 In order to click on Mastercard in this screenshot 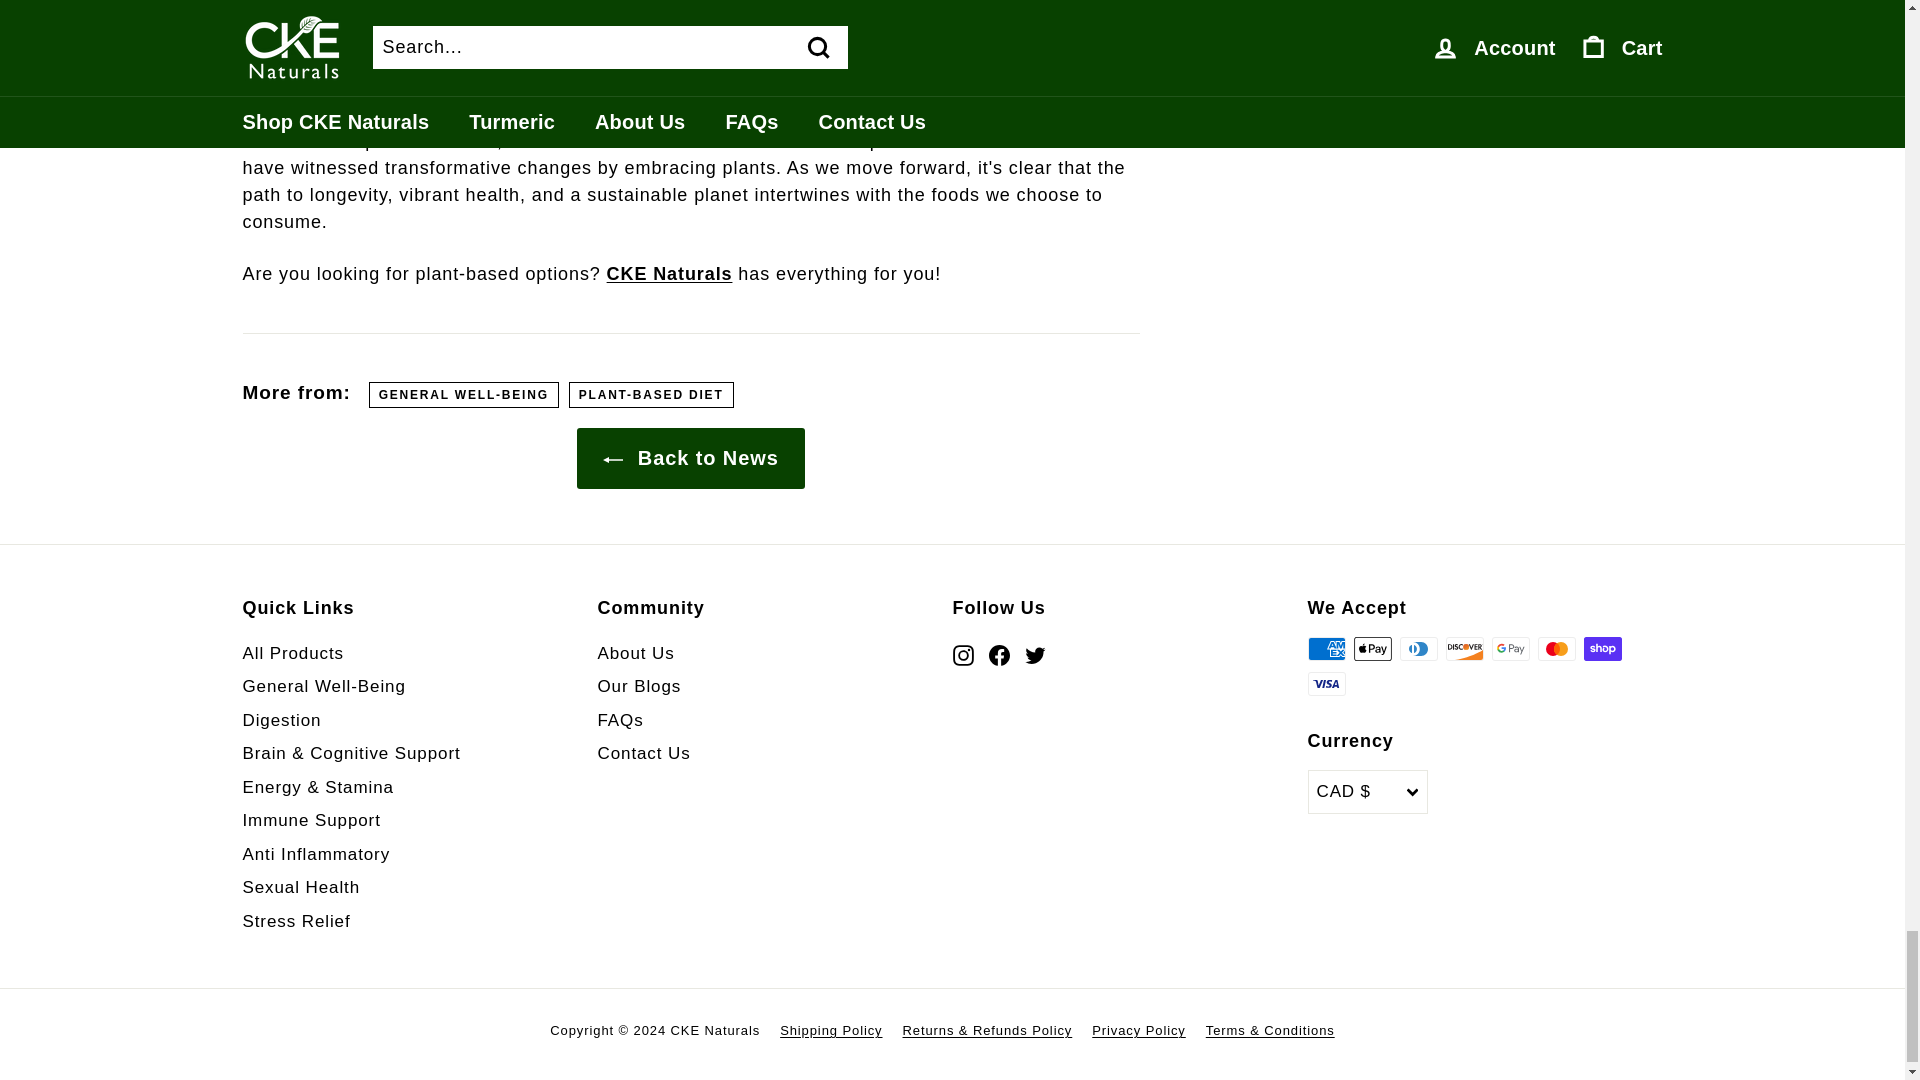, I will do `click(1556, 648)`.